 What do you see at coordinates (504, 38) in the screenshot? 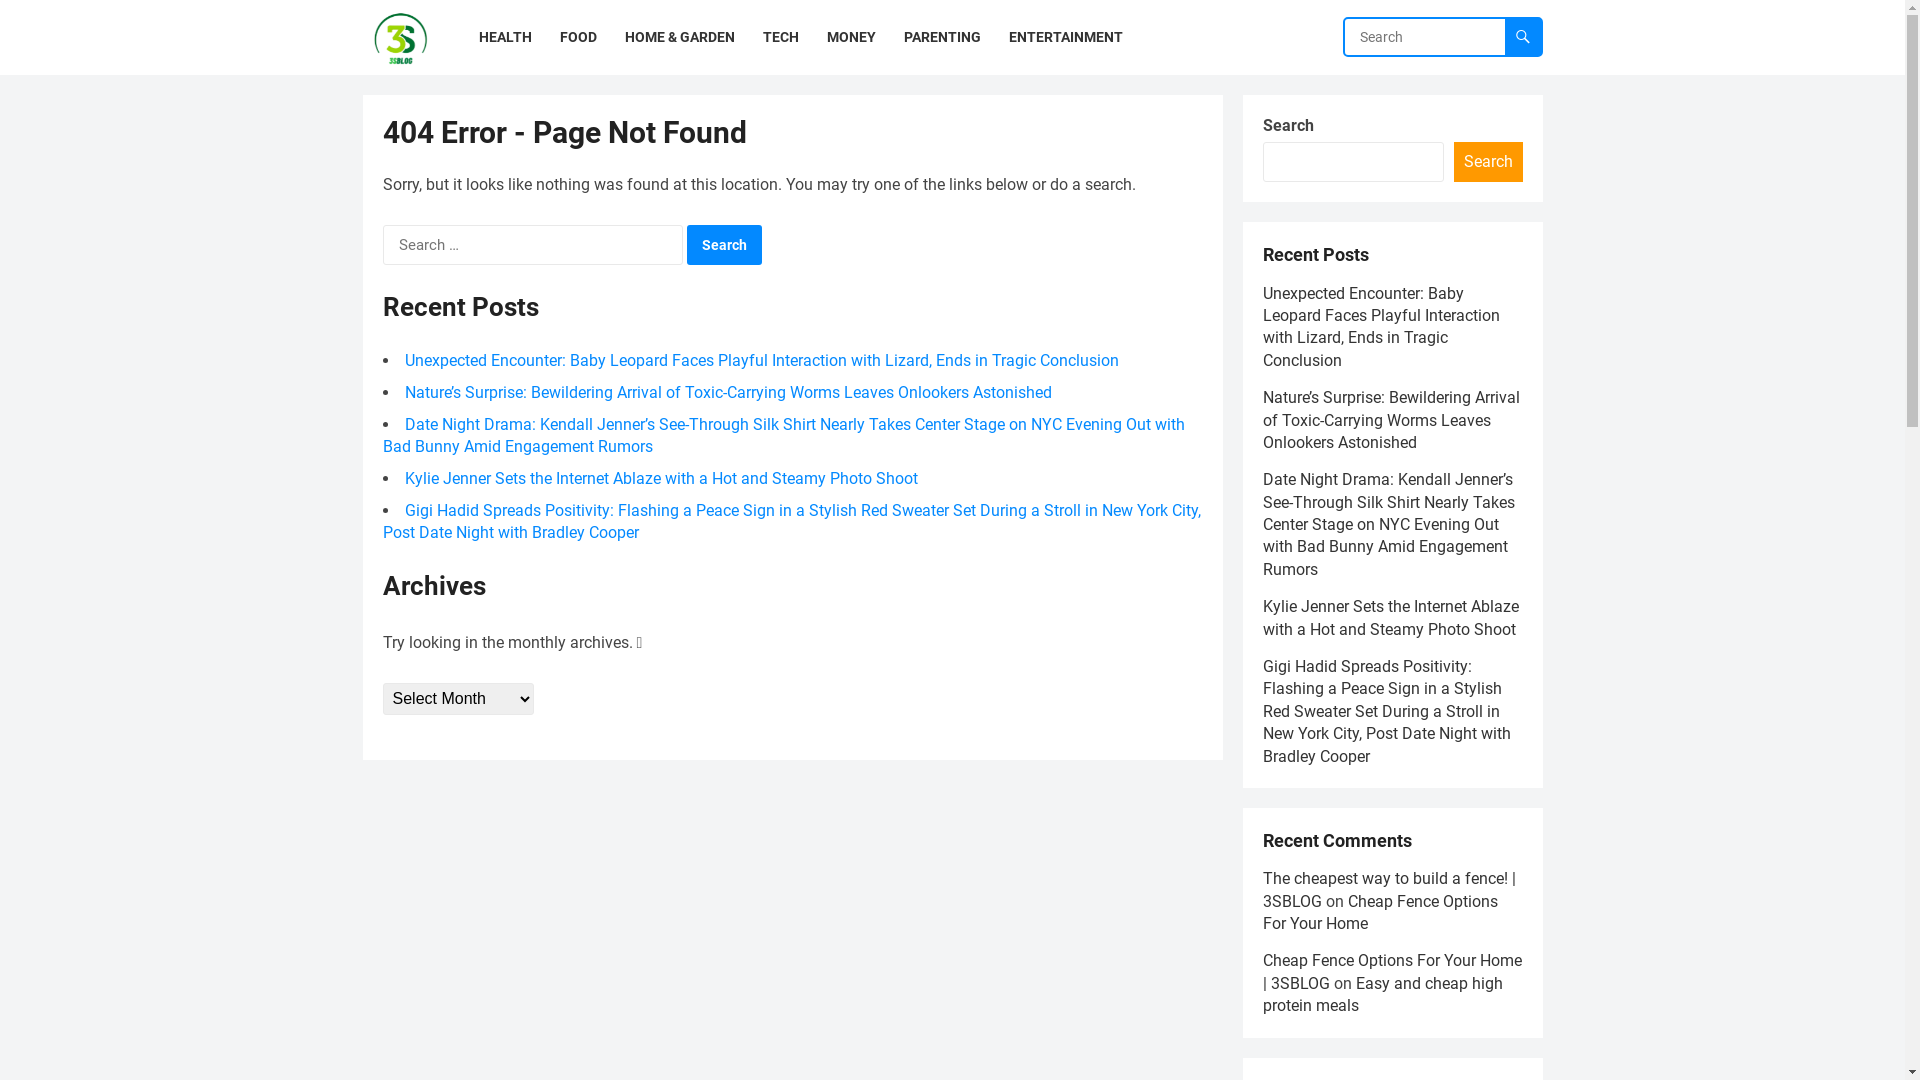
I see `HEALTH` at bounding box center [504, 38].